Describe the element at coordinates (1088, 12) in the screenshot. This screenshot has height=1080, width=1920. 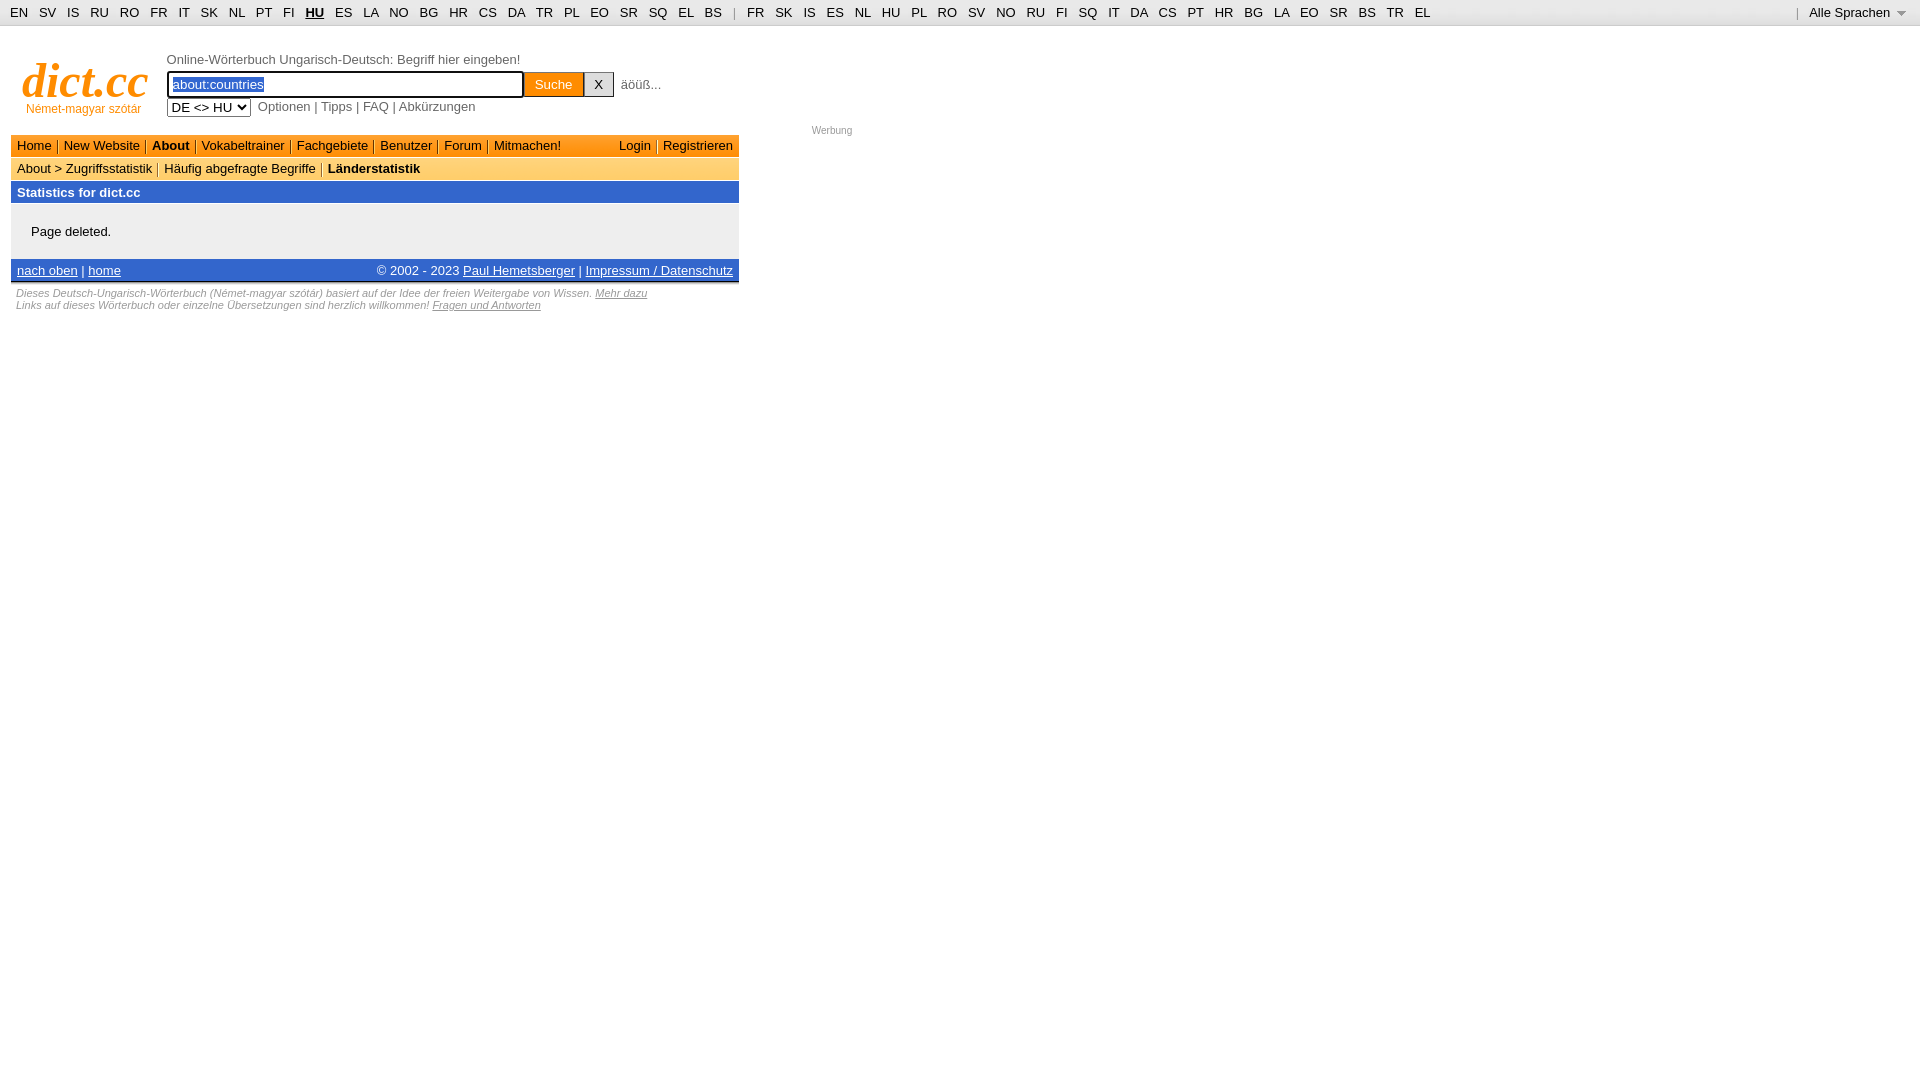
I see `SQ` at that location.